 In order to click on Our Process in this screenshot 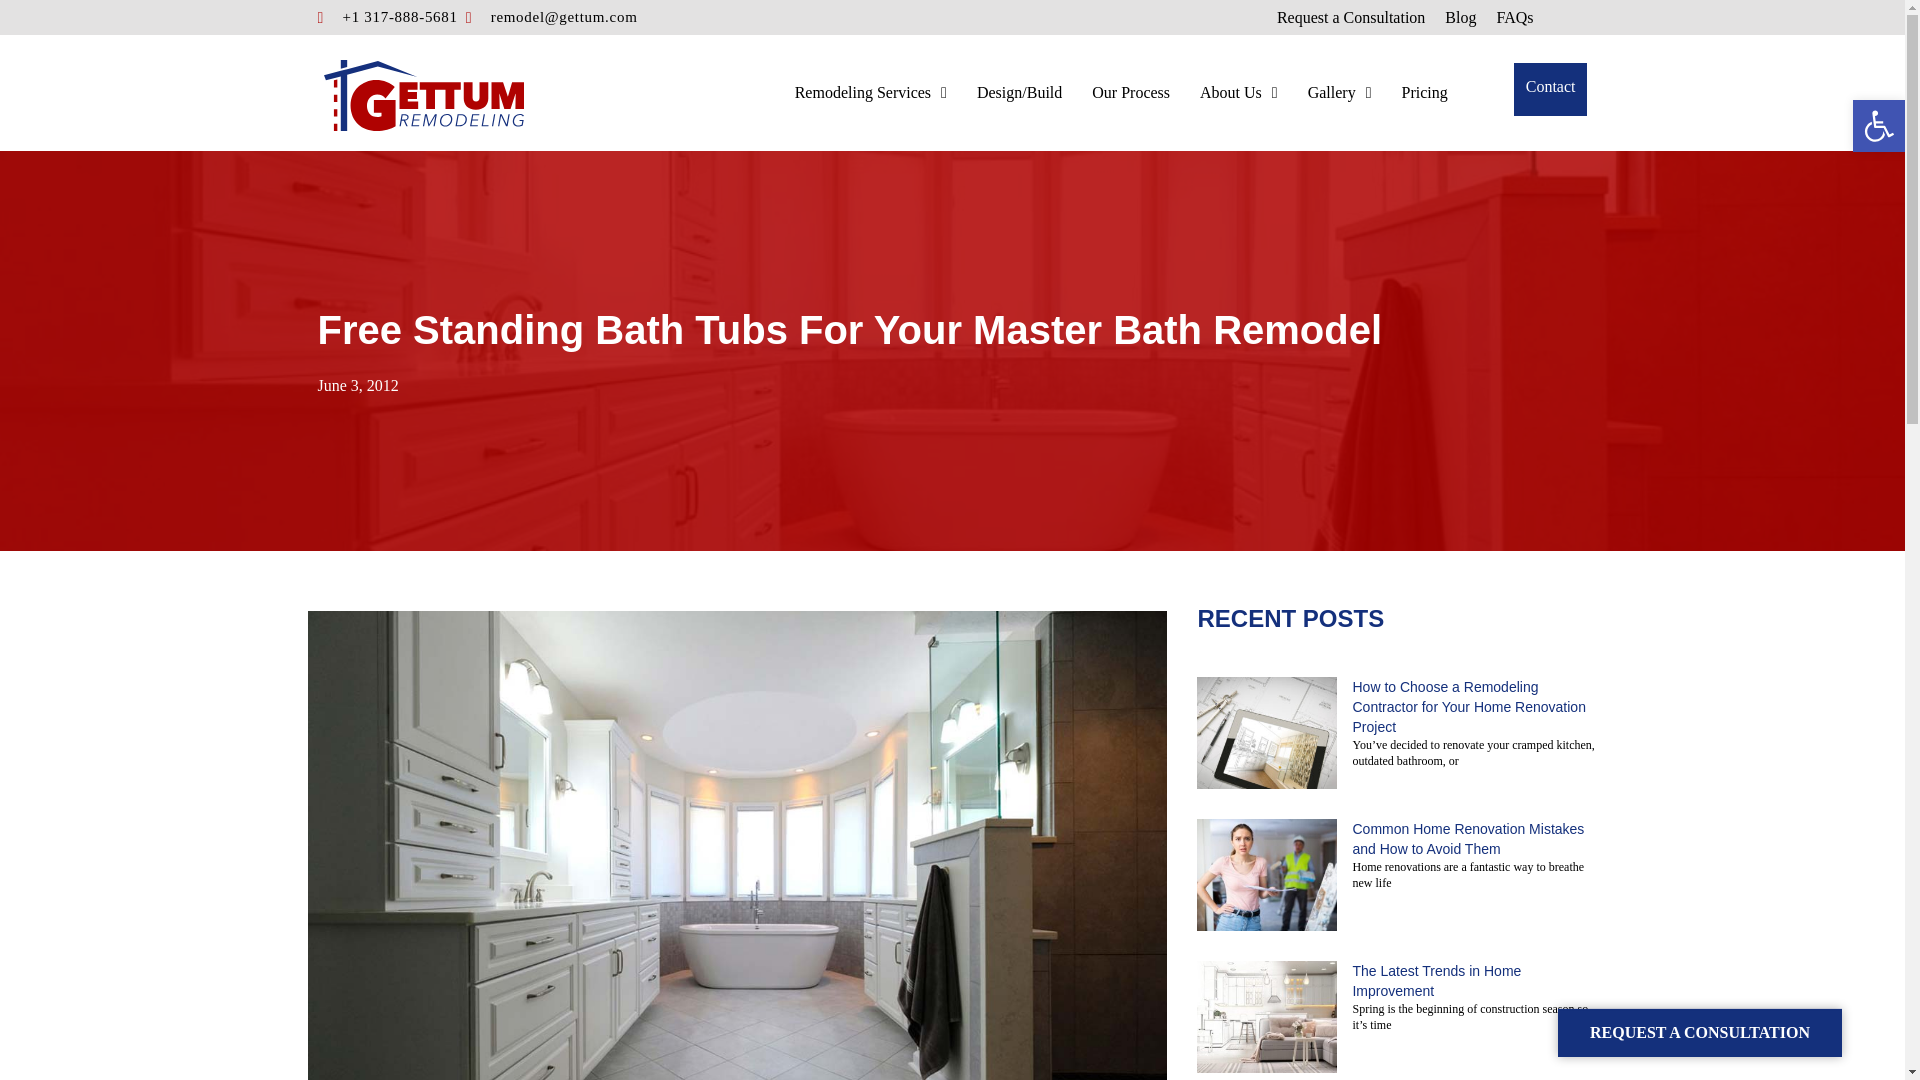, I will do `click(1131, 92)`.